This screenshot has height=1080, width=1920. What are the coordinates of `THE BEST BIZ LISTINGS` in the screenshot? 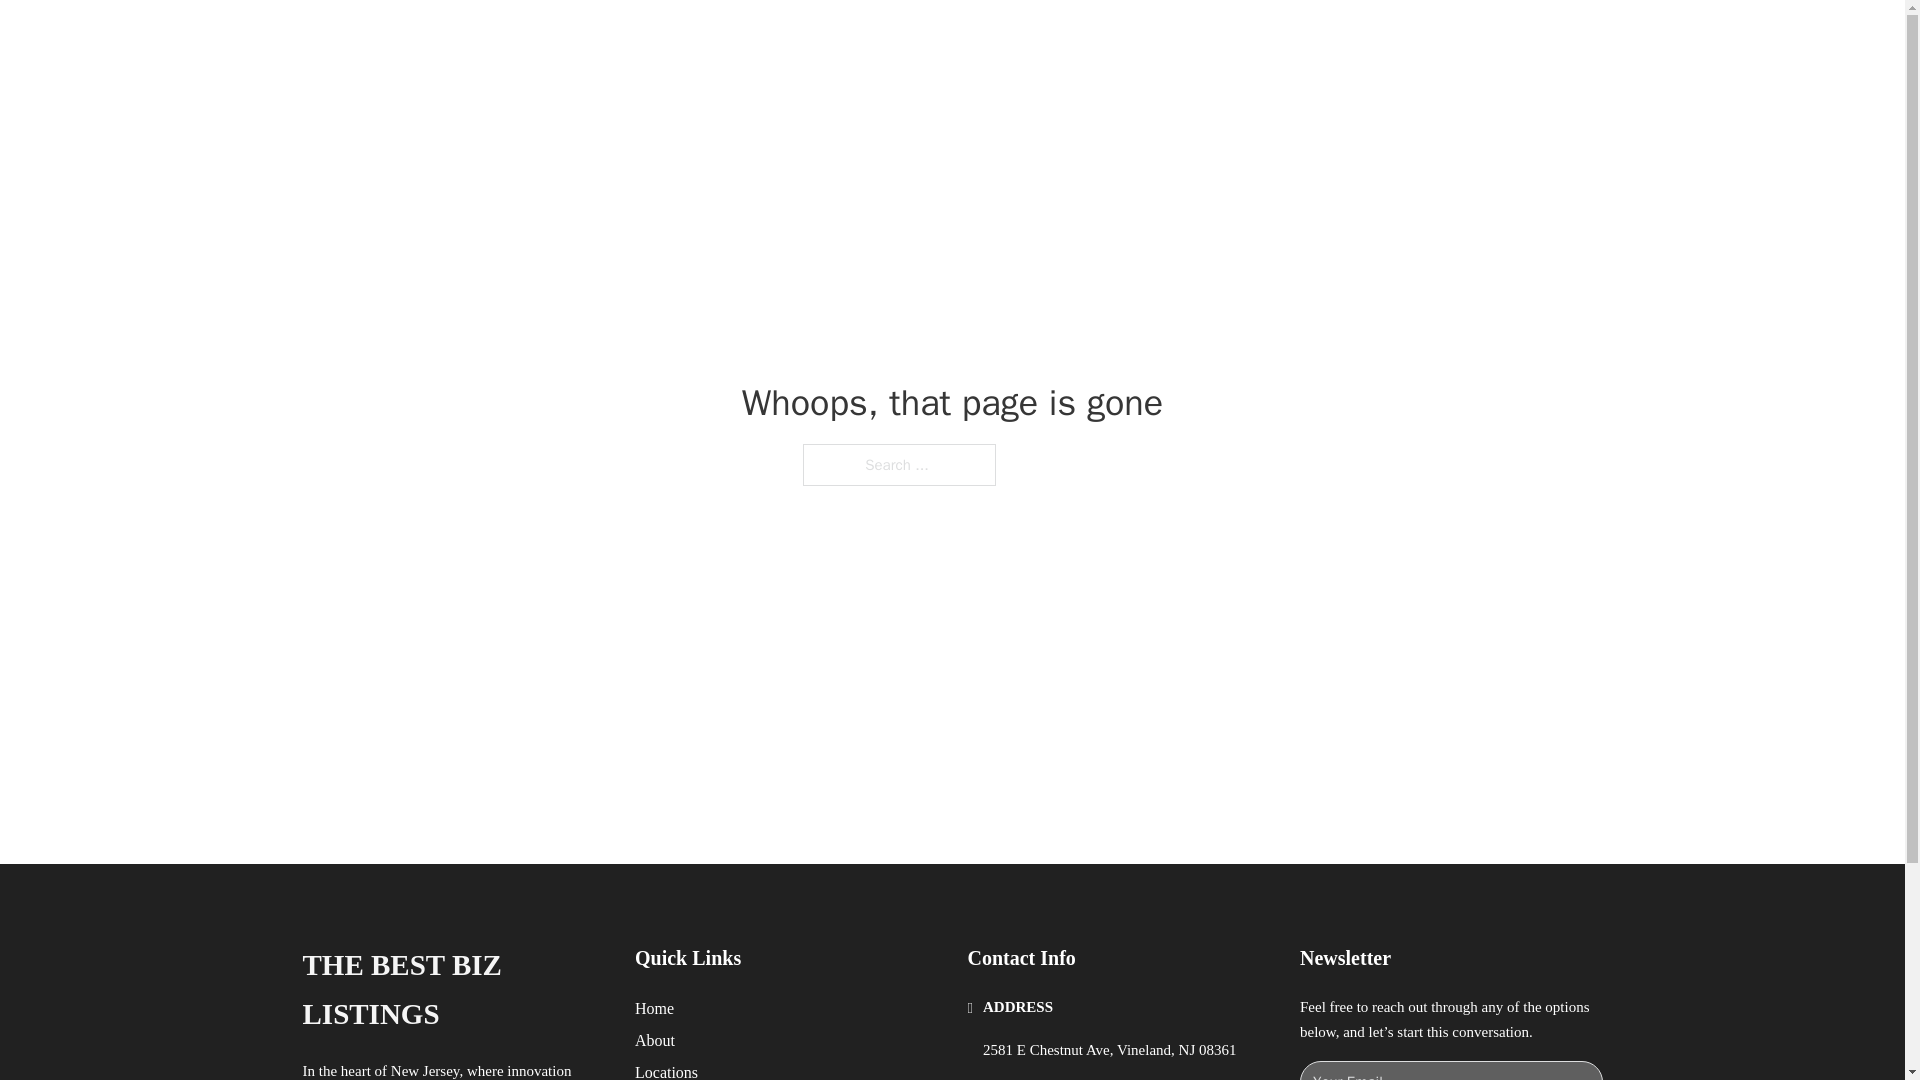 It's located at (562, 38).